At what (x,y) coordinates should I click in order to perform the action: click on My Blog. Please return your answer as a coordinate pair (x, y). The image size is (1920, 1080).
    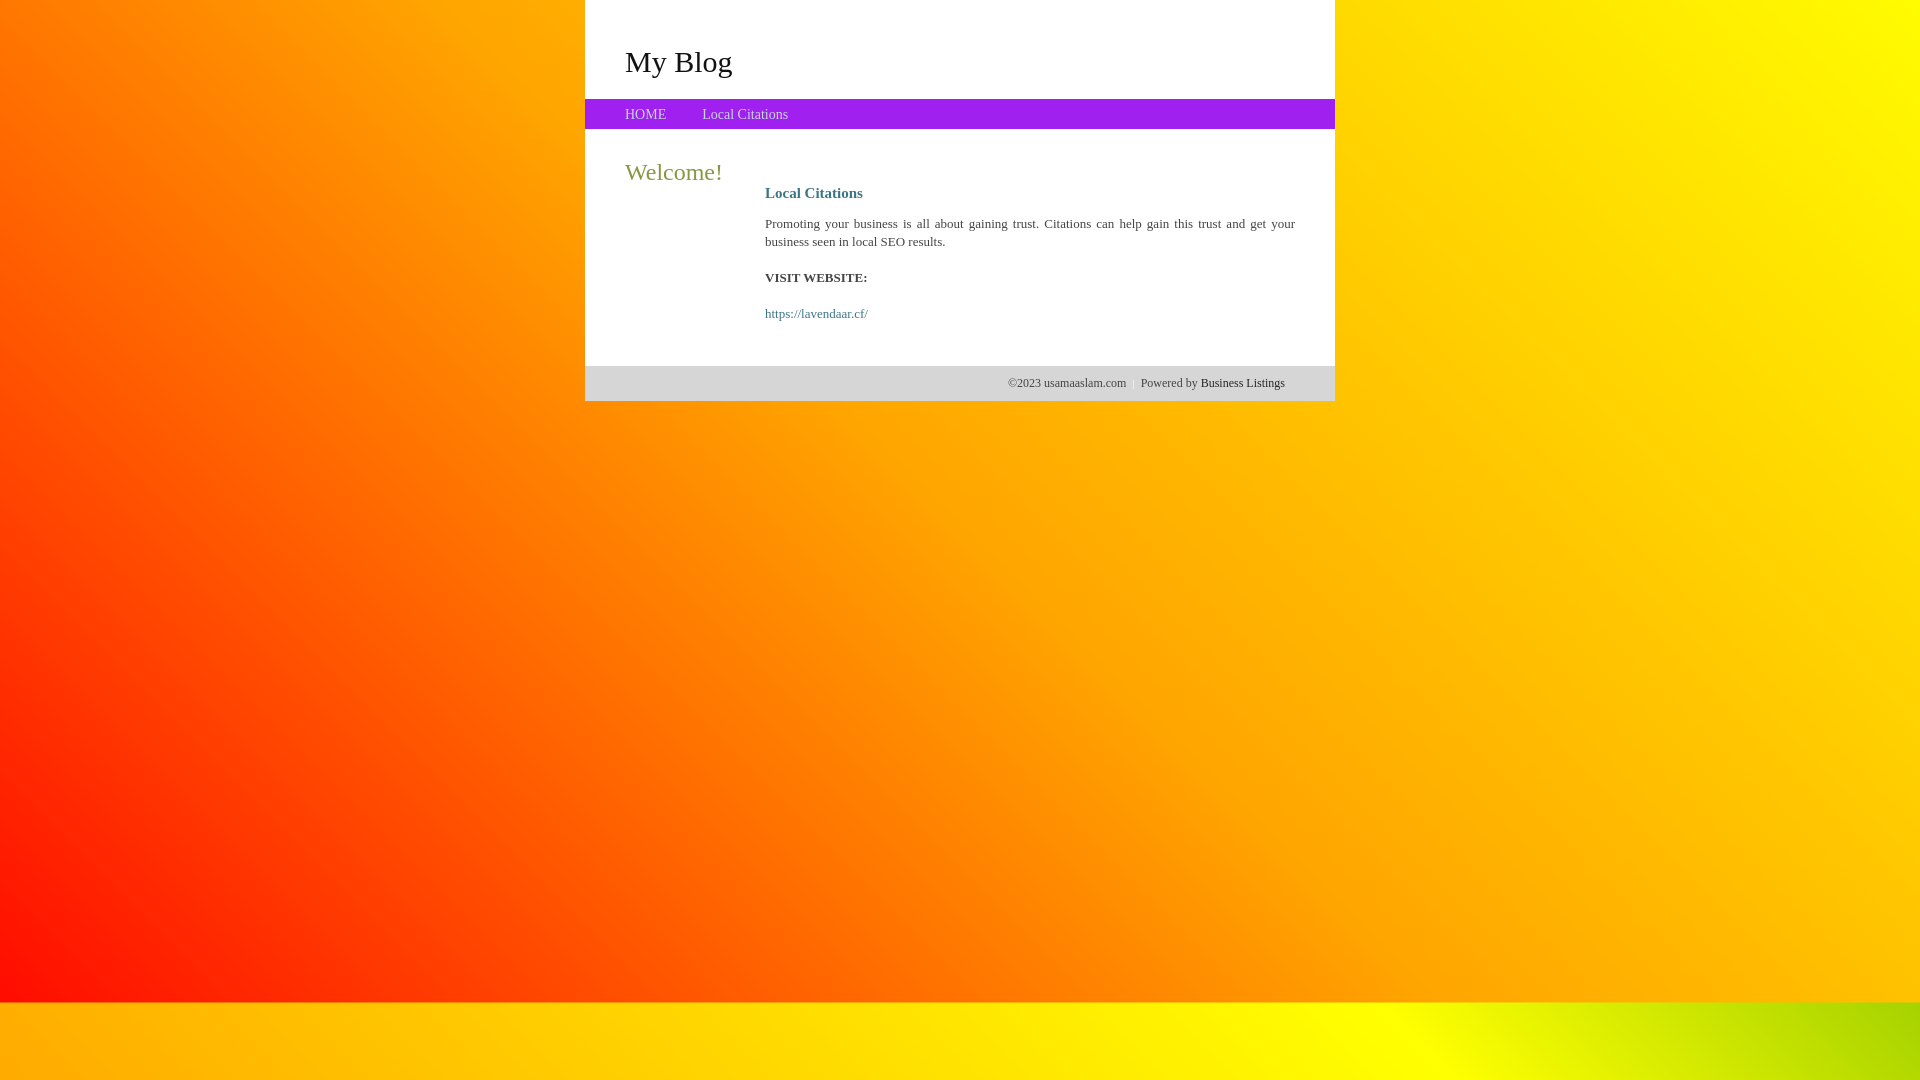
    Looking at the image, I should click on (679, 61).